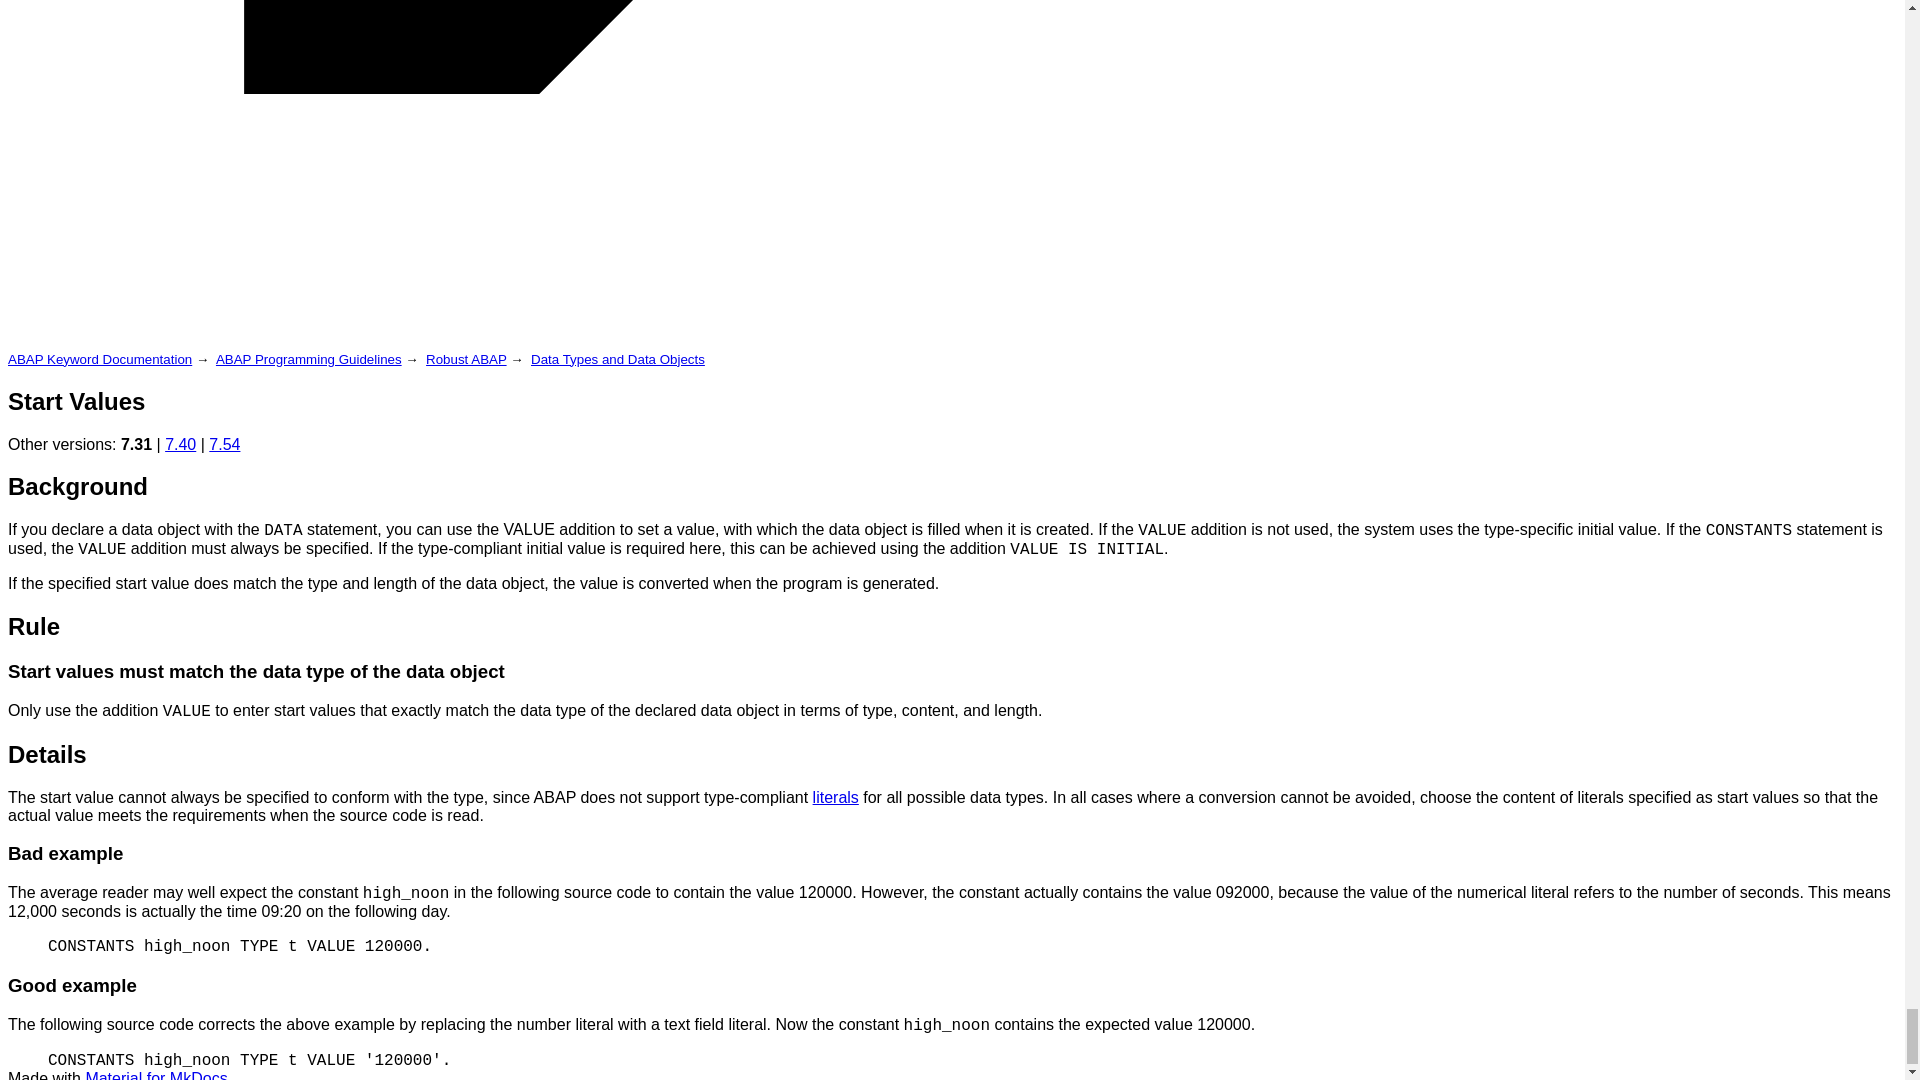 This screenshot has width=1920, height=1080. What do you see at coordinates (180, 444) in the screenshot?
I see `7.40` at bounding box center [180, 444].